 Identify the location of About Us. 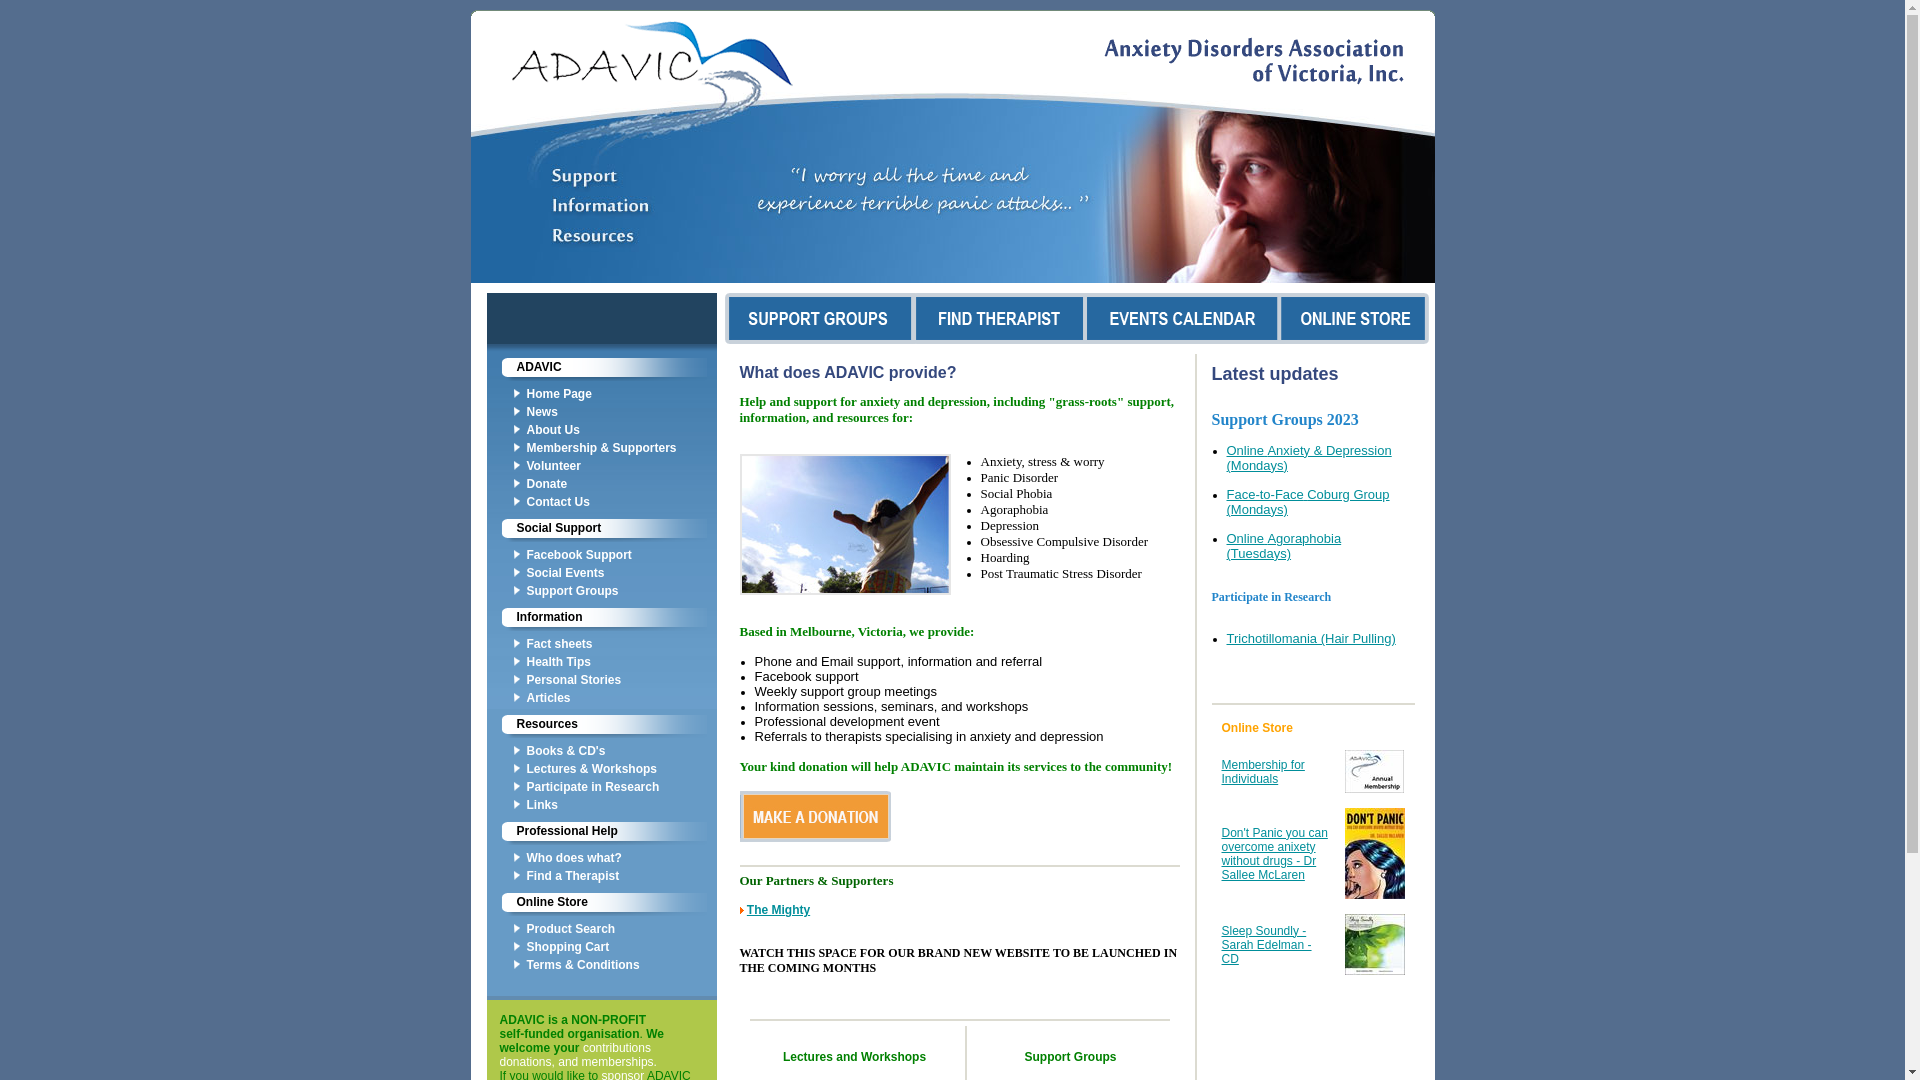
(621, 430).